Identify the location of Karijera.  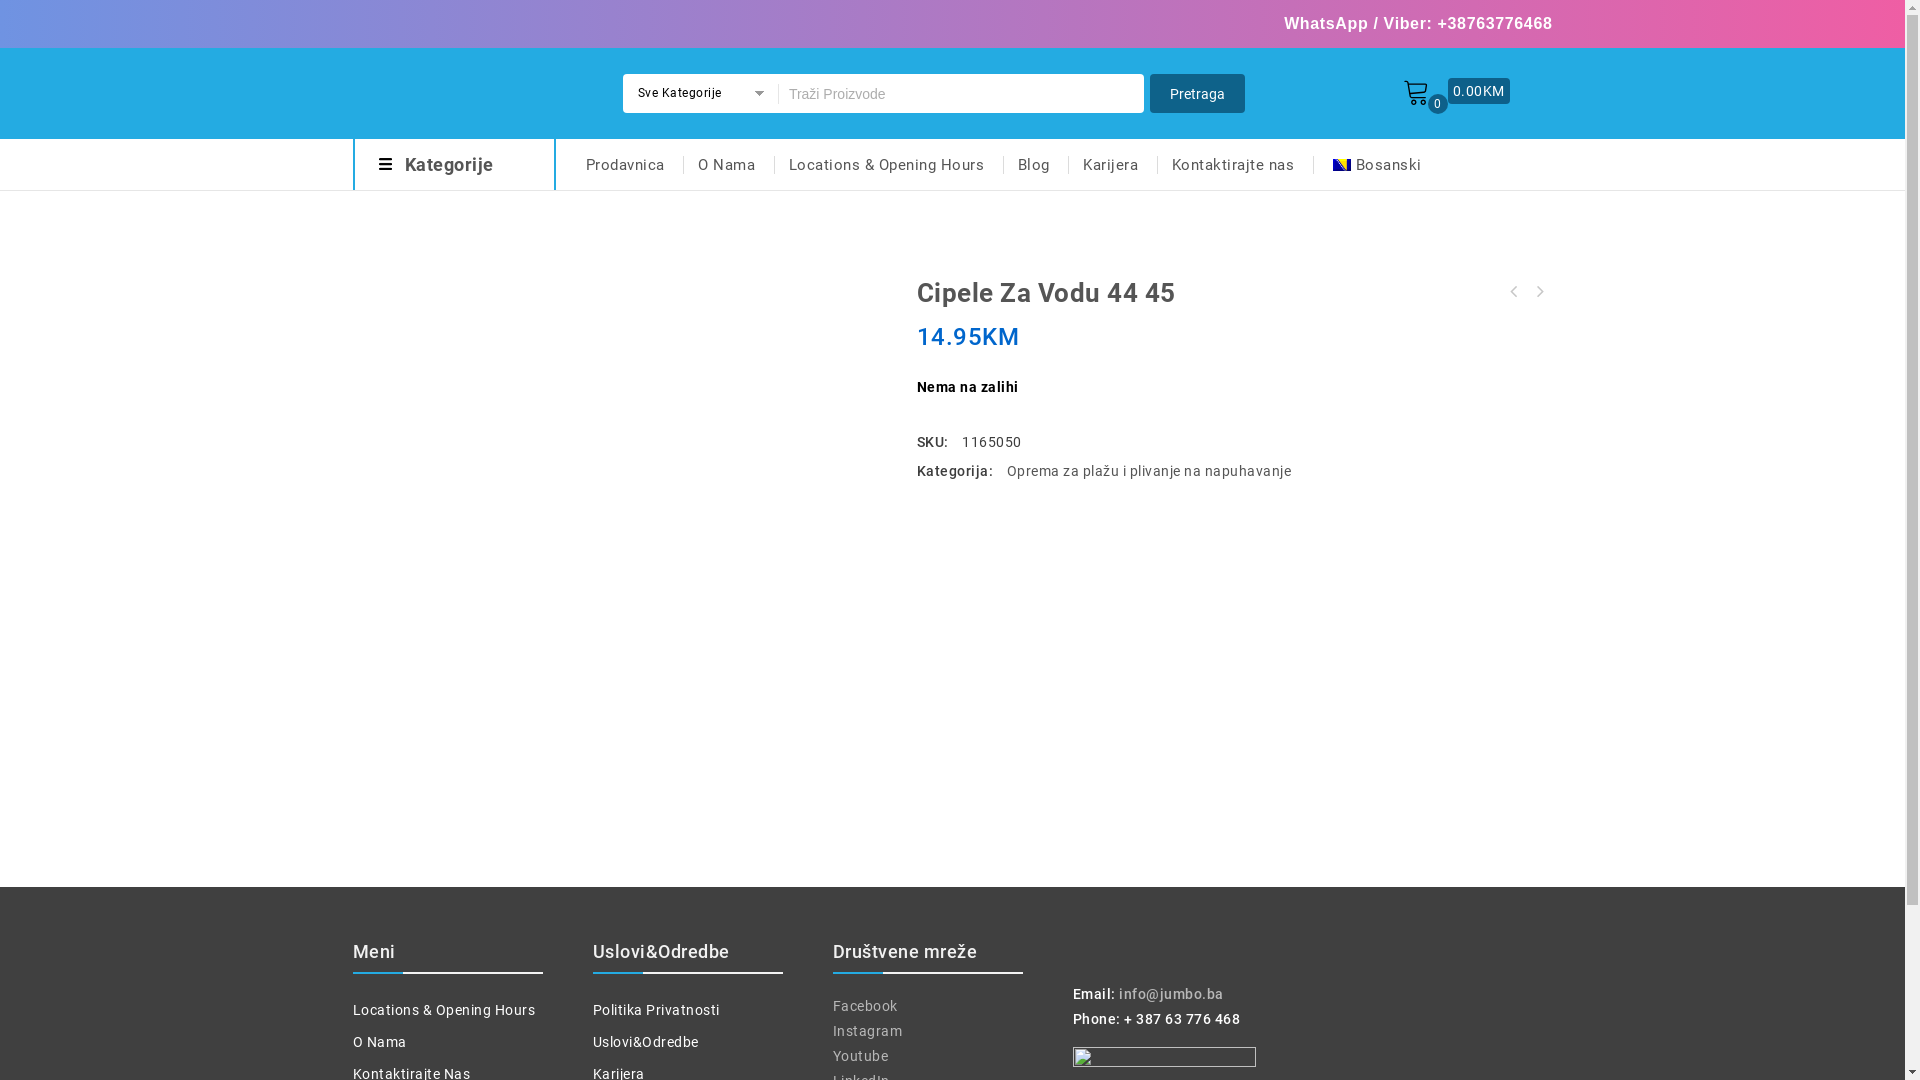
(1110, 164).